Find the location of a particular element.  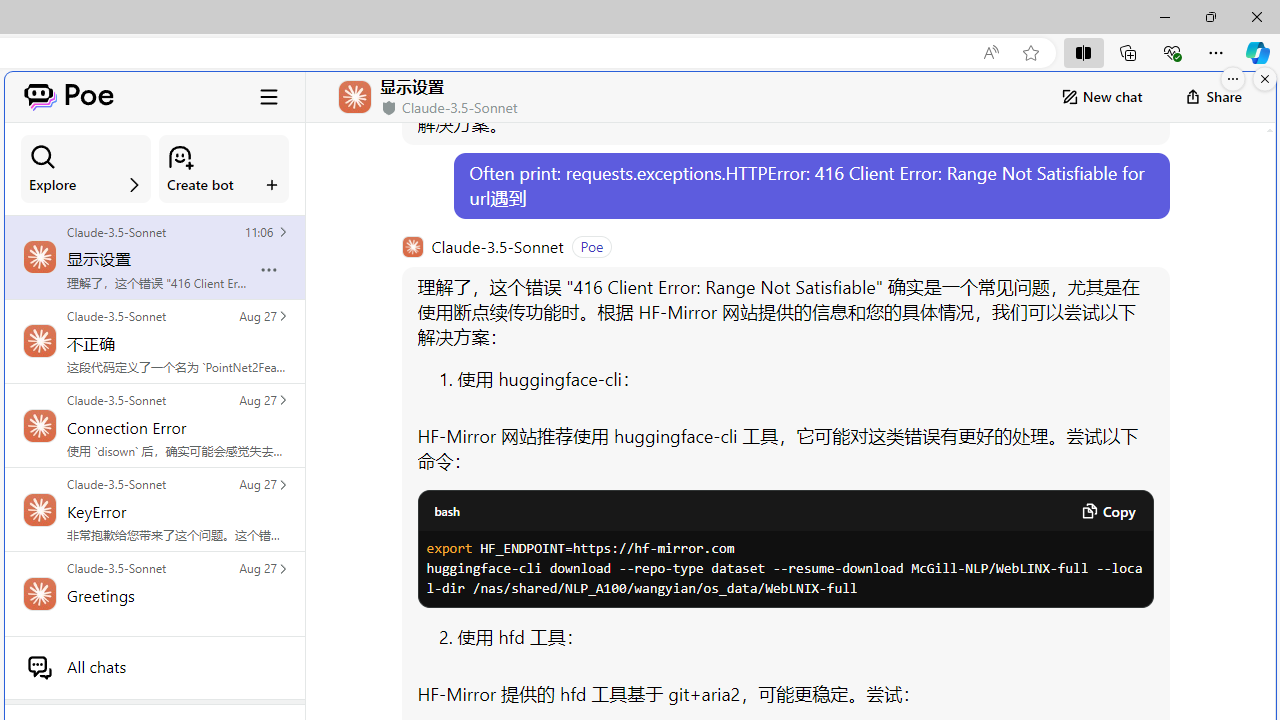

Settings and more (Alt+F) is located at coordinates (1216, 52).